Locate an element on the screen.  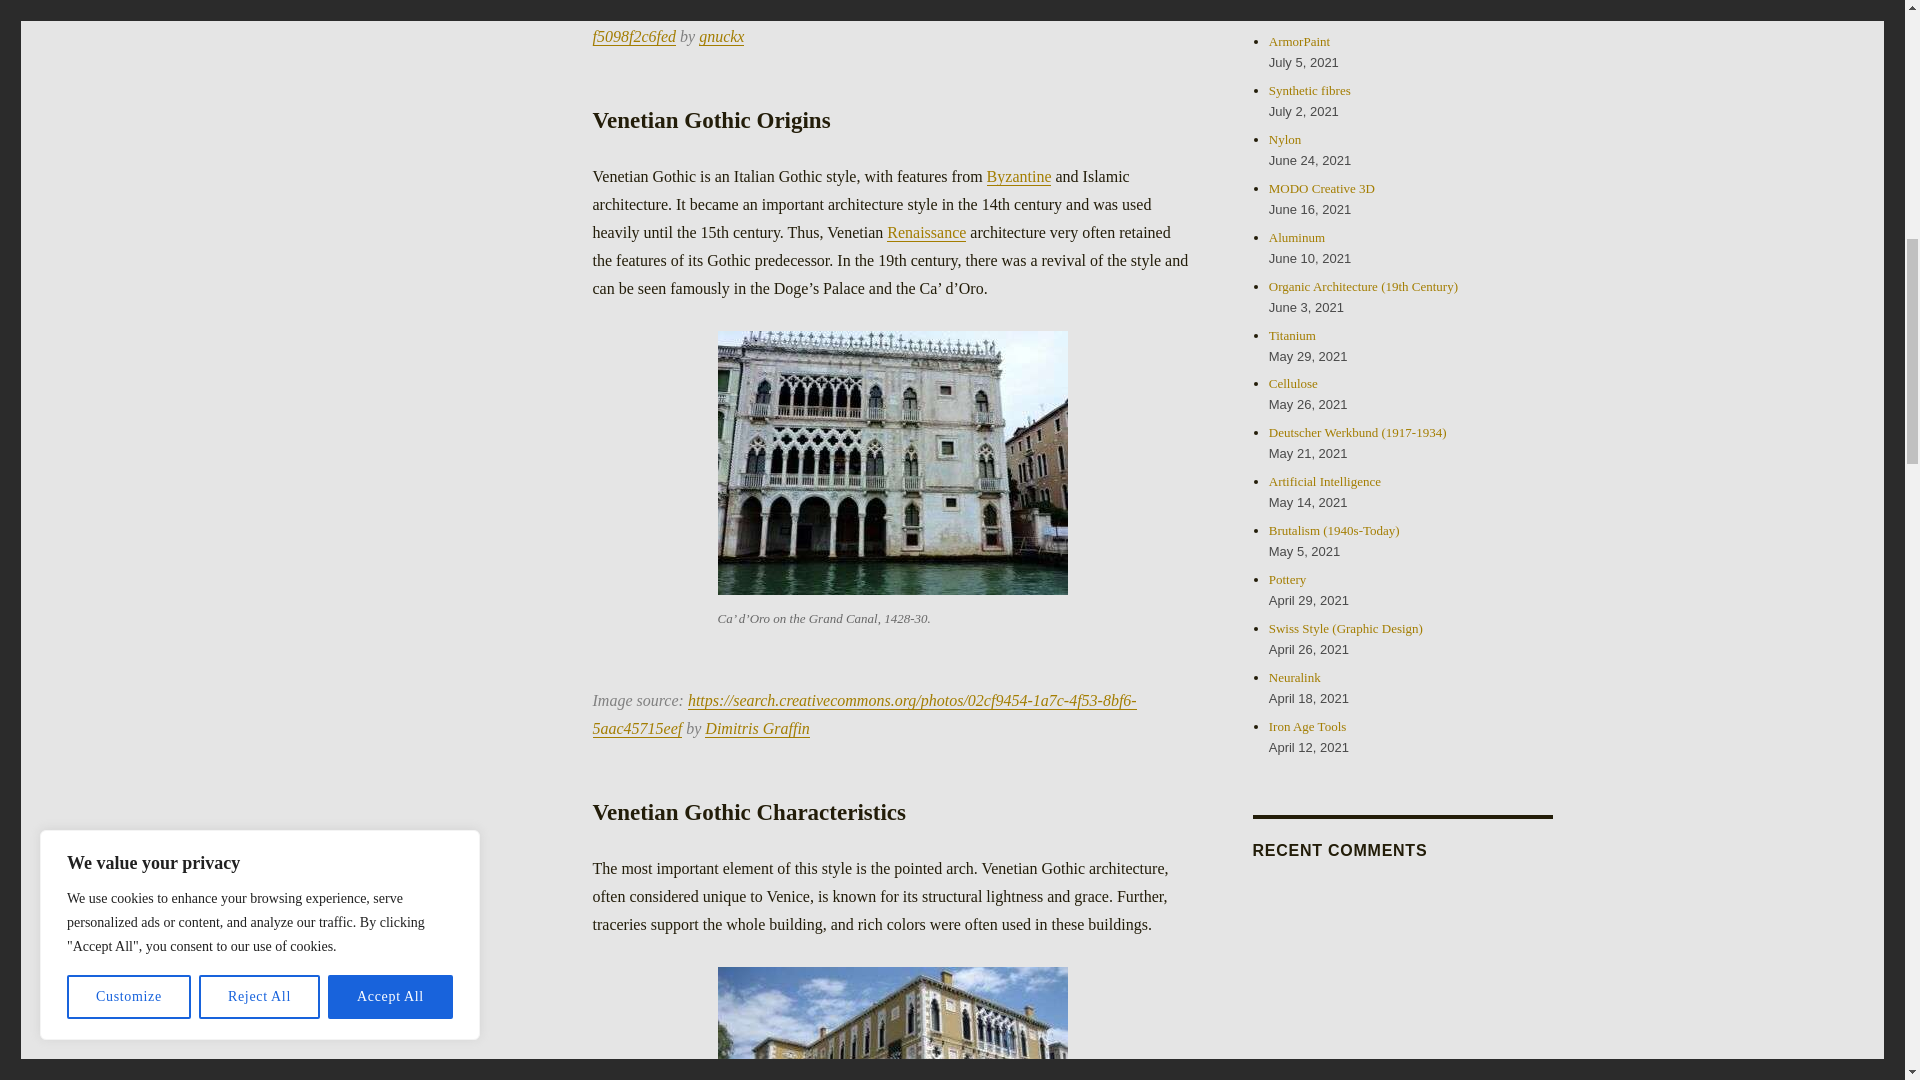
gnuckx is located at coordinates (721, 36).